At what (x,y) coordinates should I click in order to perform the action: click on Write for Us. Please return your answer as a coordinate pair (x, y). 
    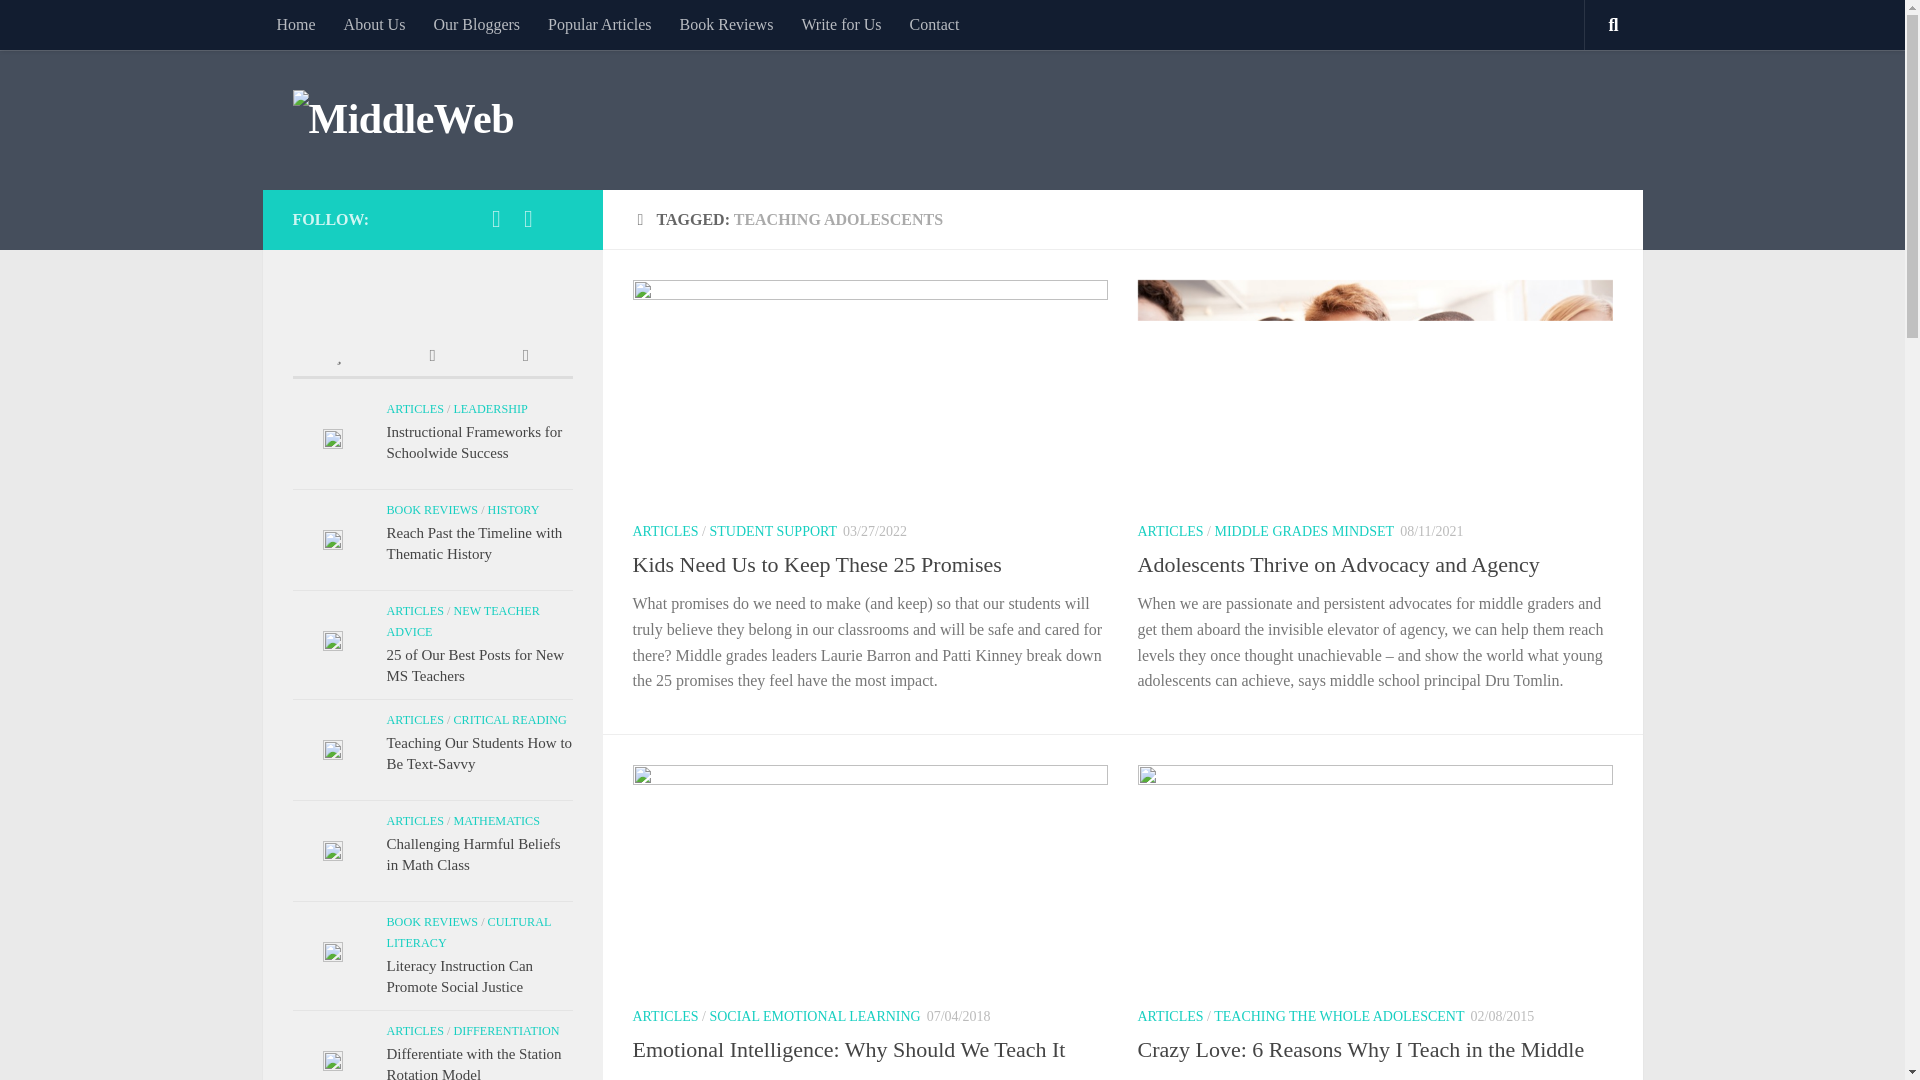
    Looking at the image, I should click on (840, 24).